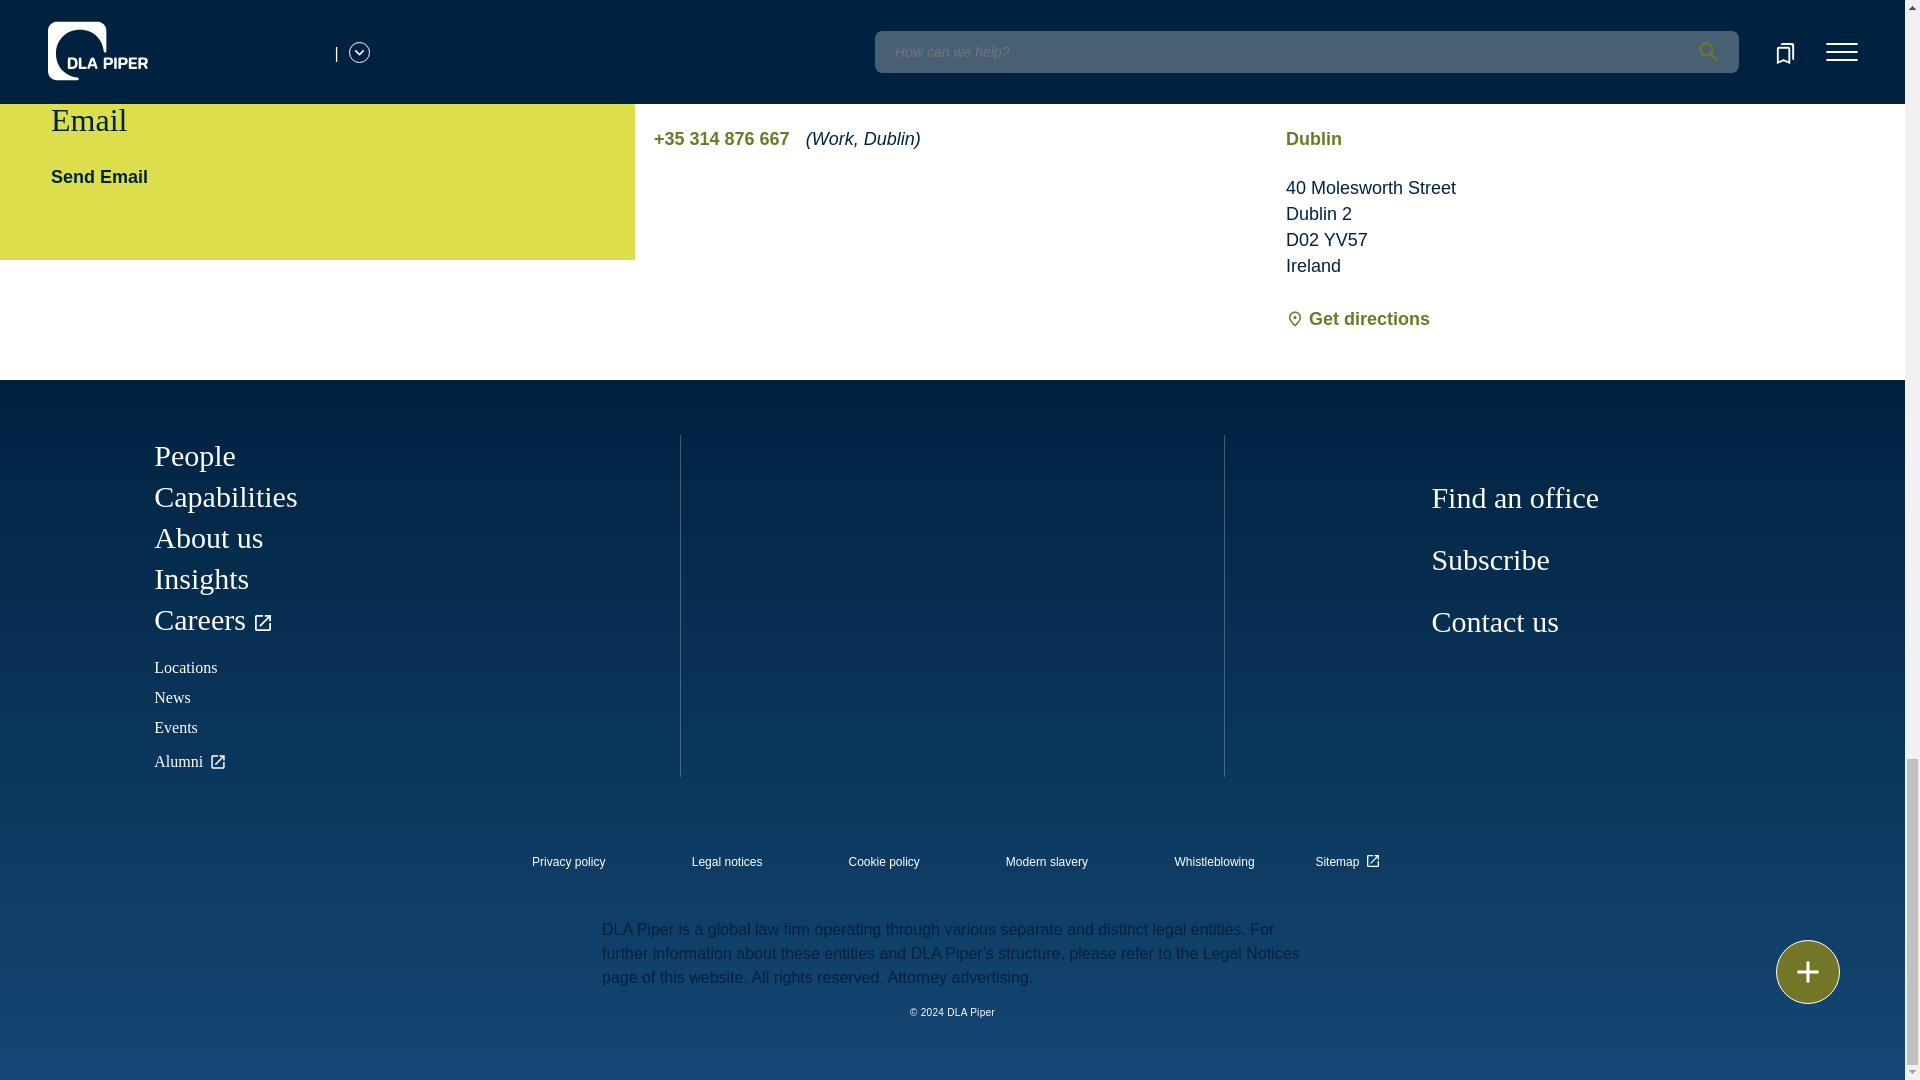  What do you see at coordinates (1047, 862) in the screenshot?
I see `internal` at bounding box center [1047, 862].